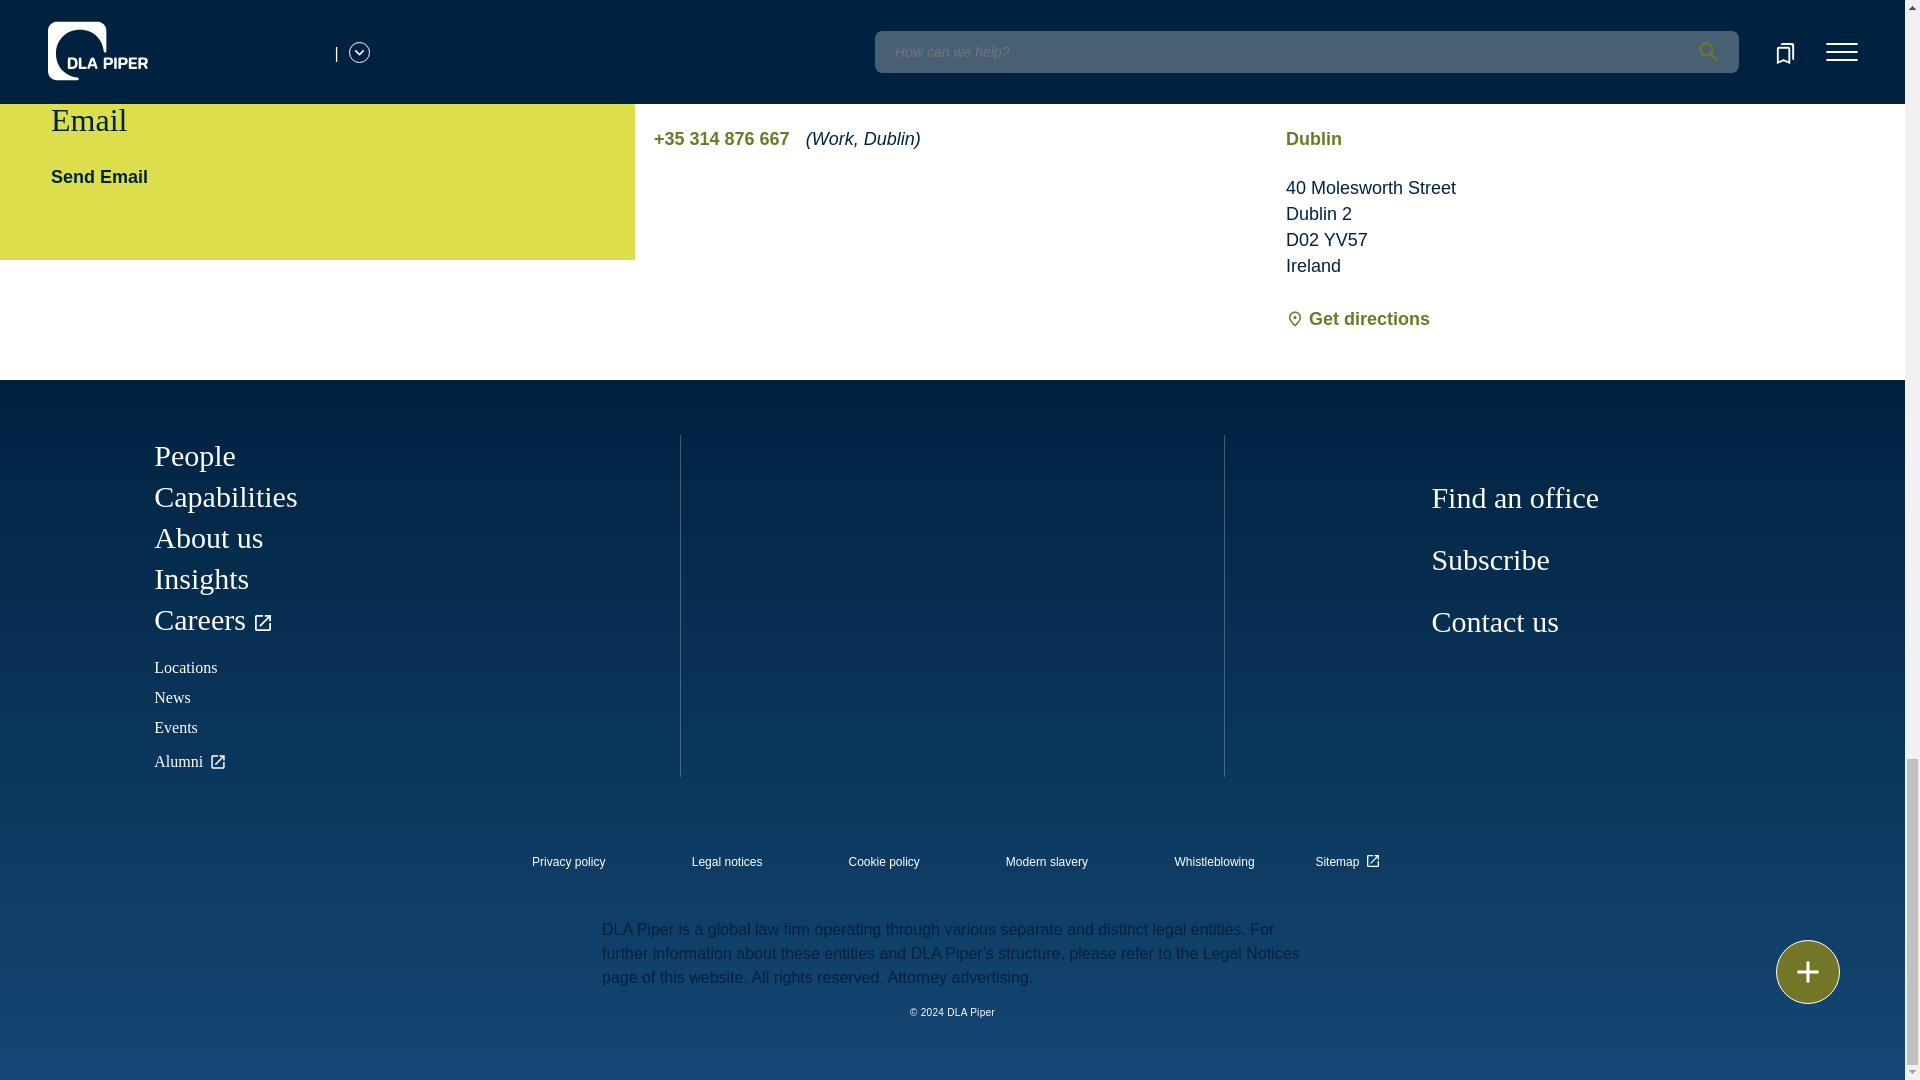  What do you see at coordinates (1047, 862) in the screenshot?
I see `internal` at bounding box center [1047, 862].